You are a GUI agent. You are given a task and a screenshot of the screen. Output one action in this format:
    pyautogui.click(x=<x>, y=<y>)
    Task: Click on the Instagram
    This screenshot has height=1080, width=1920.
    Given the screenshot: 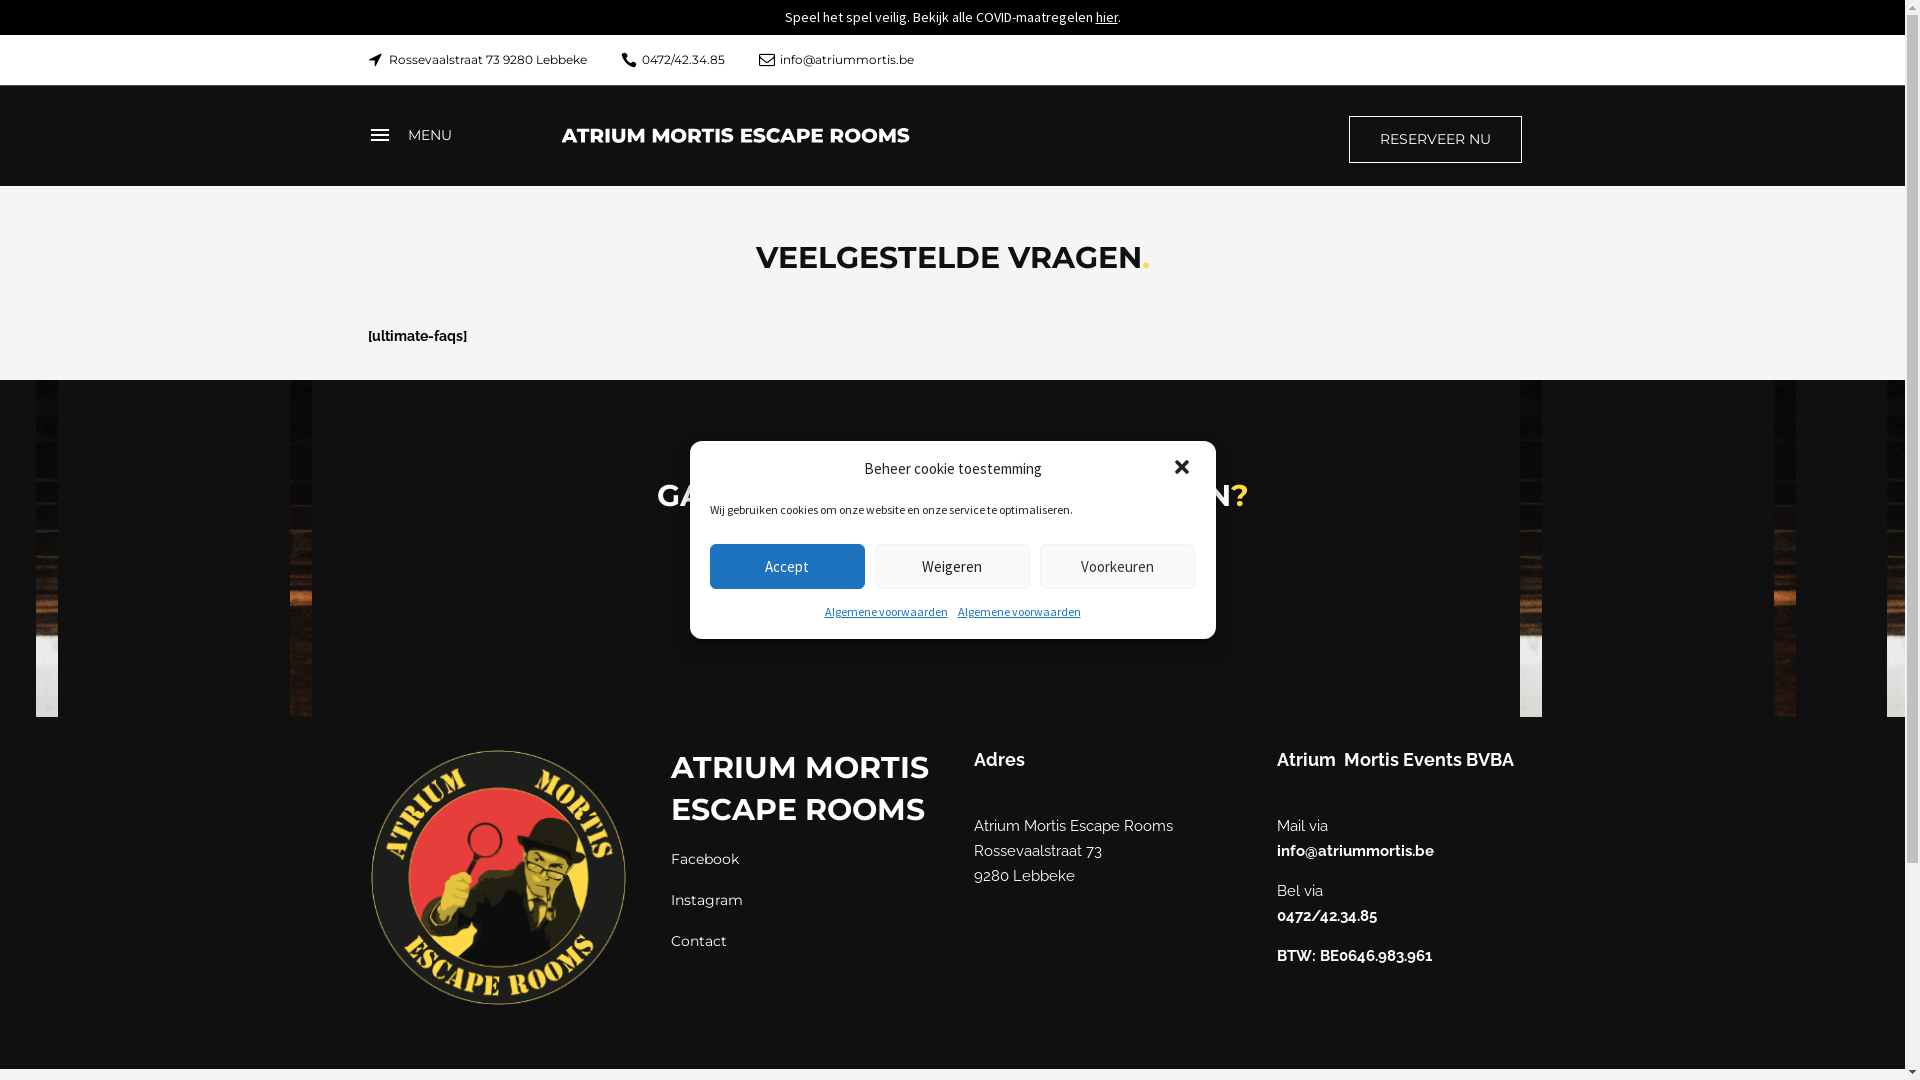 What is the action you would take?
    pyautogui.click(x=706, y=900)
    